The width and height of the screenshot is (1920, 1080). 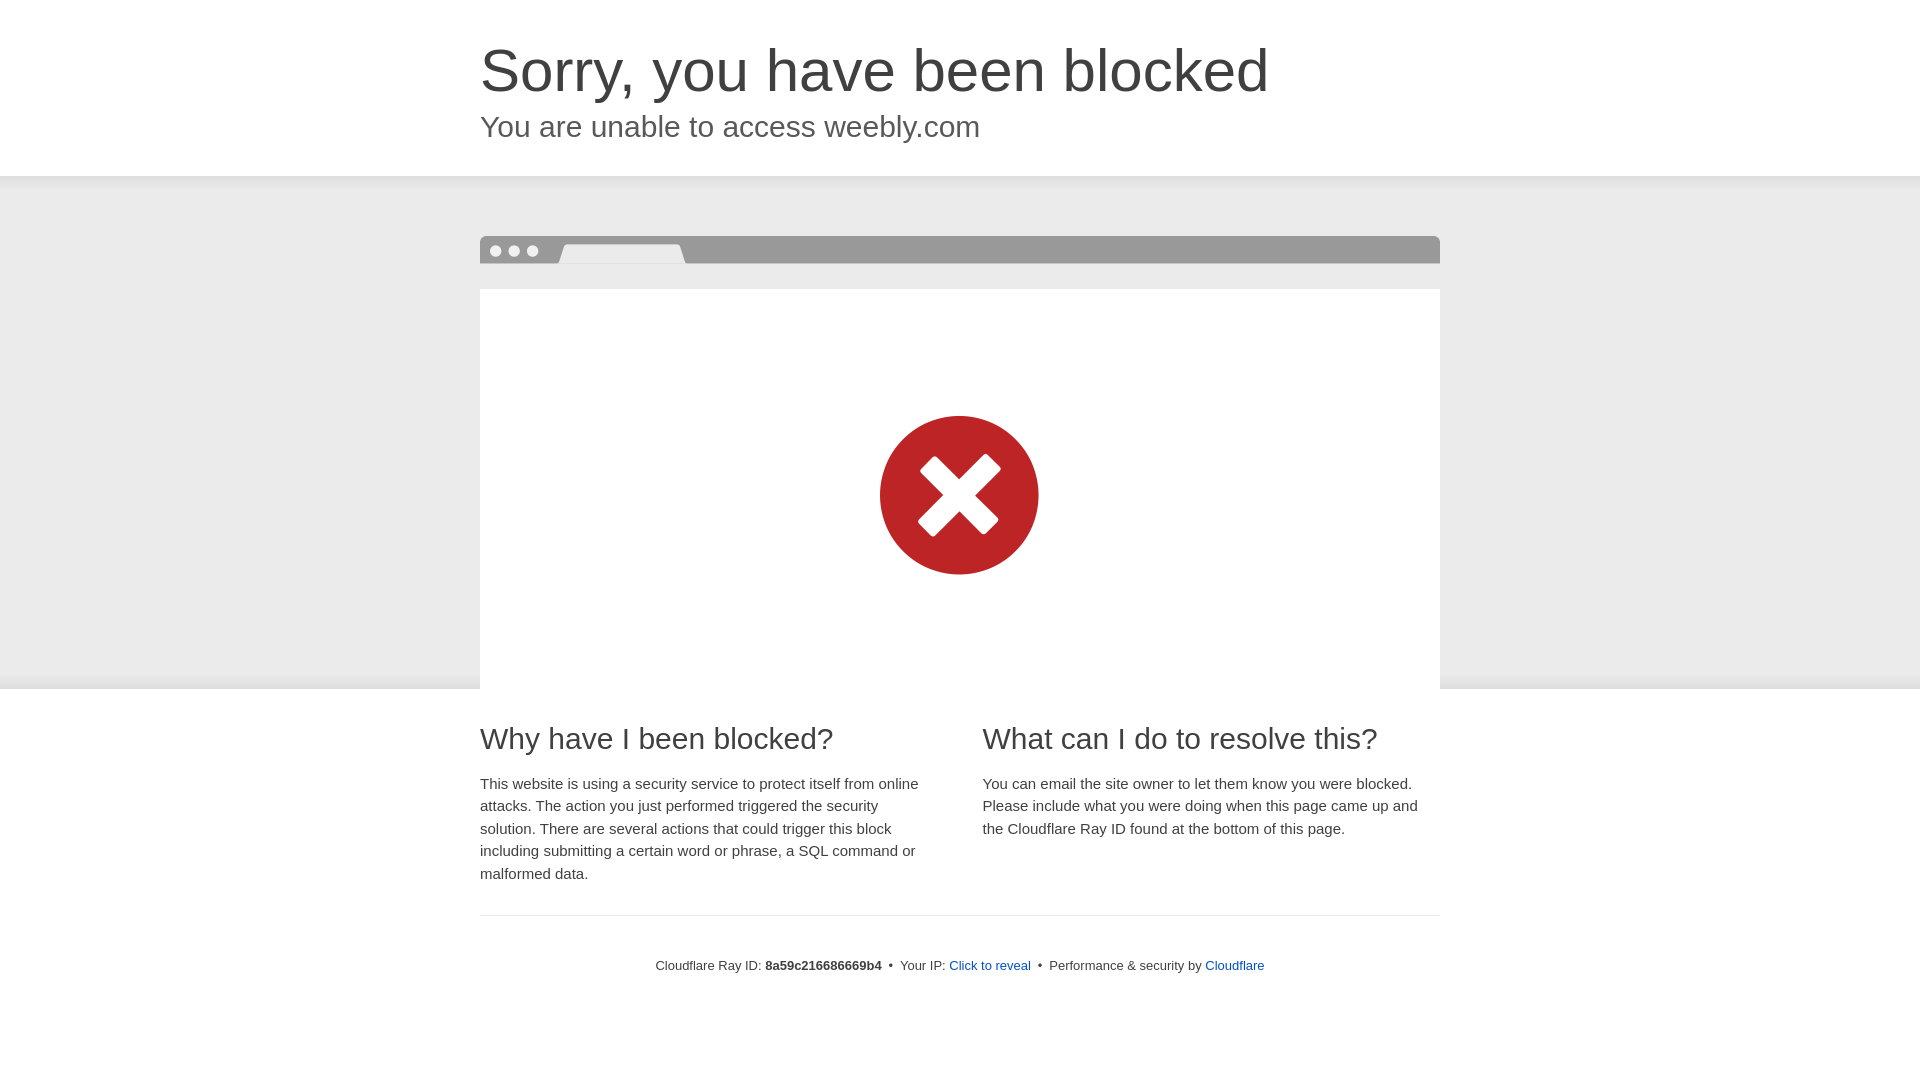 What do you see at coordinates (990, 966) in the screenshot?
I see `Click to reveal` at bounding box center [990, 966].